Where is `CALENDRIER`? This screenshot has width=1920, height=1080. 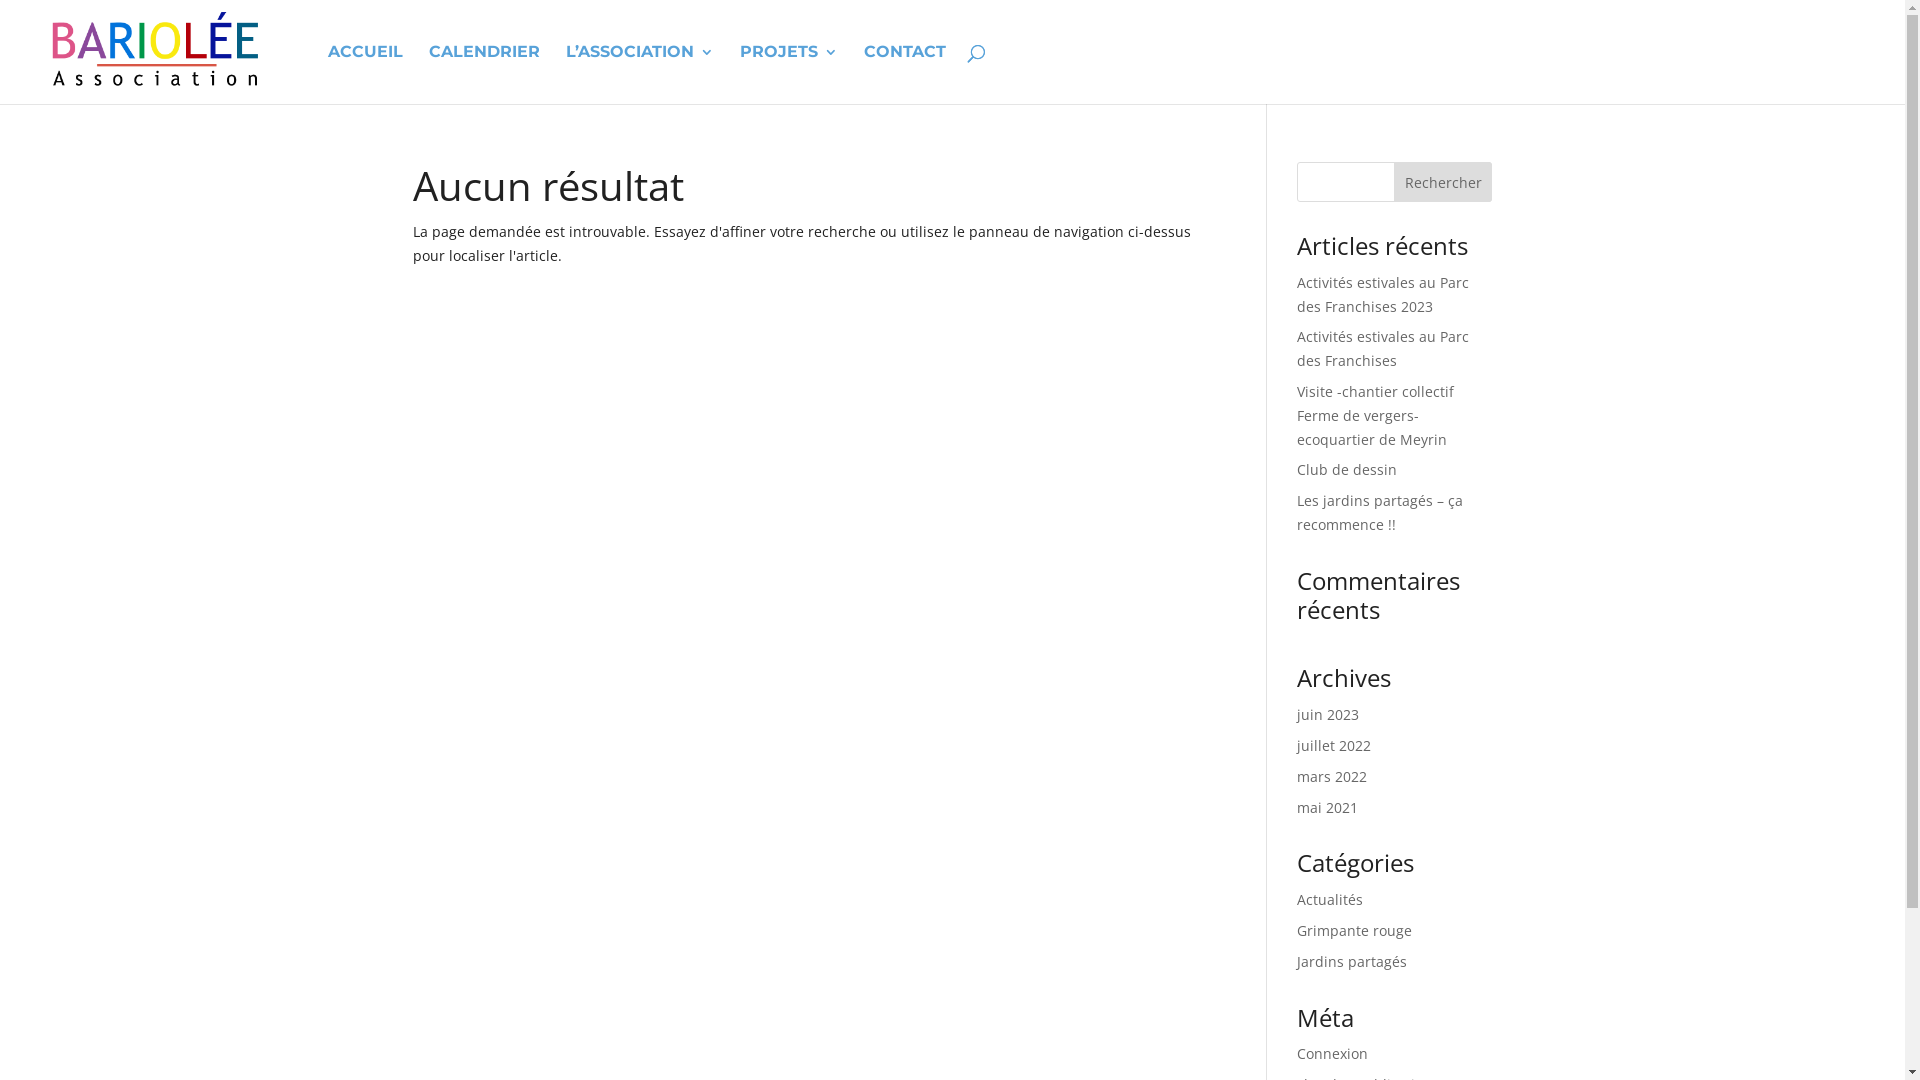 CALENDRIER is located at coordinates (484, 74).